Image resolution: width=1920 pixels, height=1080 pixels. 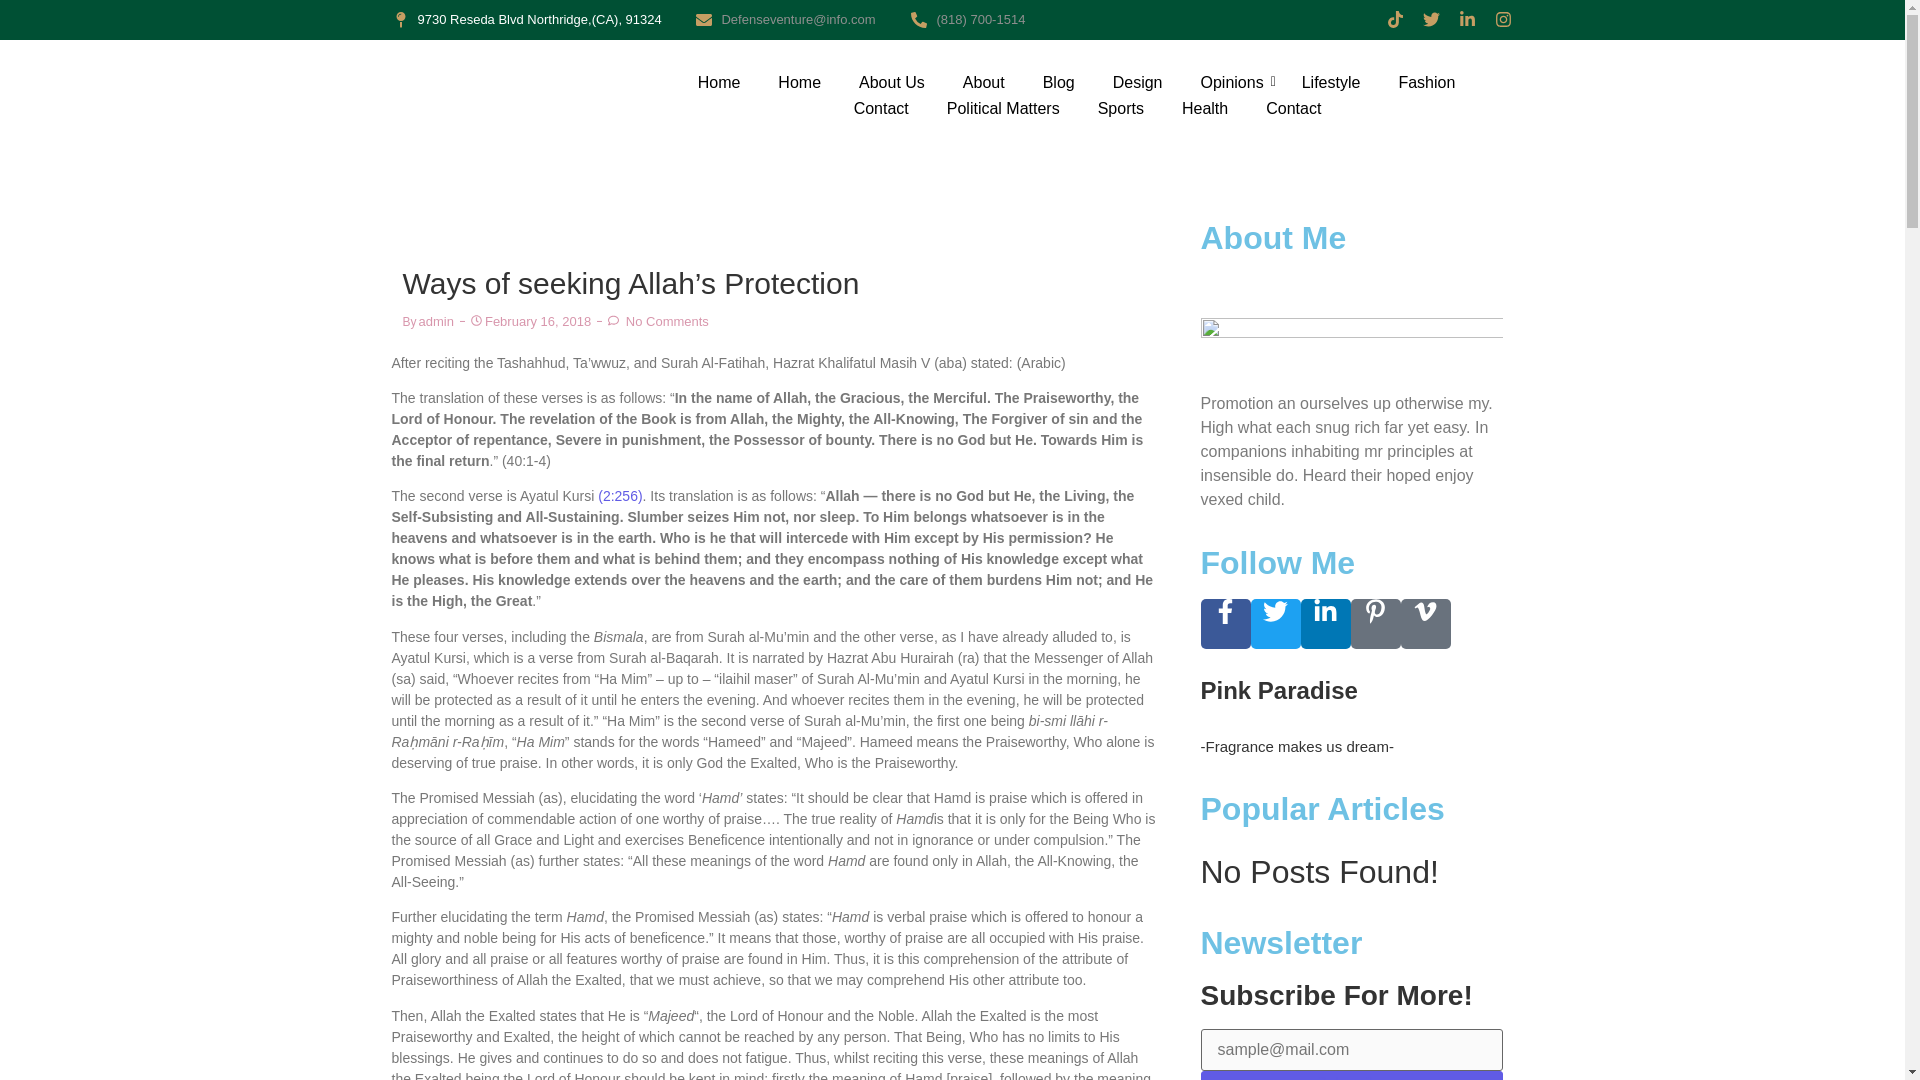 I want to click on Contact, so click(x=1292, y=109).